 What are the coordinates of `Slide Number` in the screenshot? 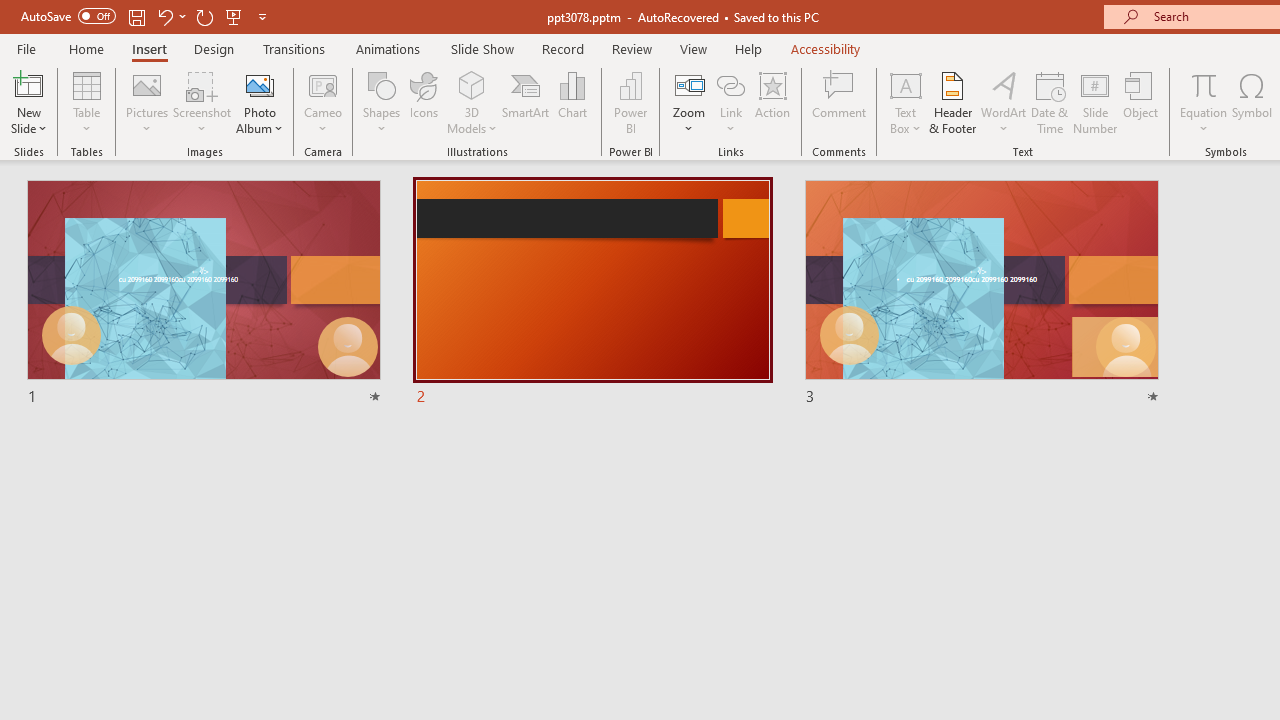 It's located at (1096, 102).